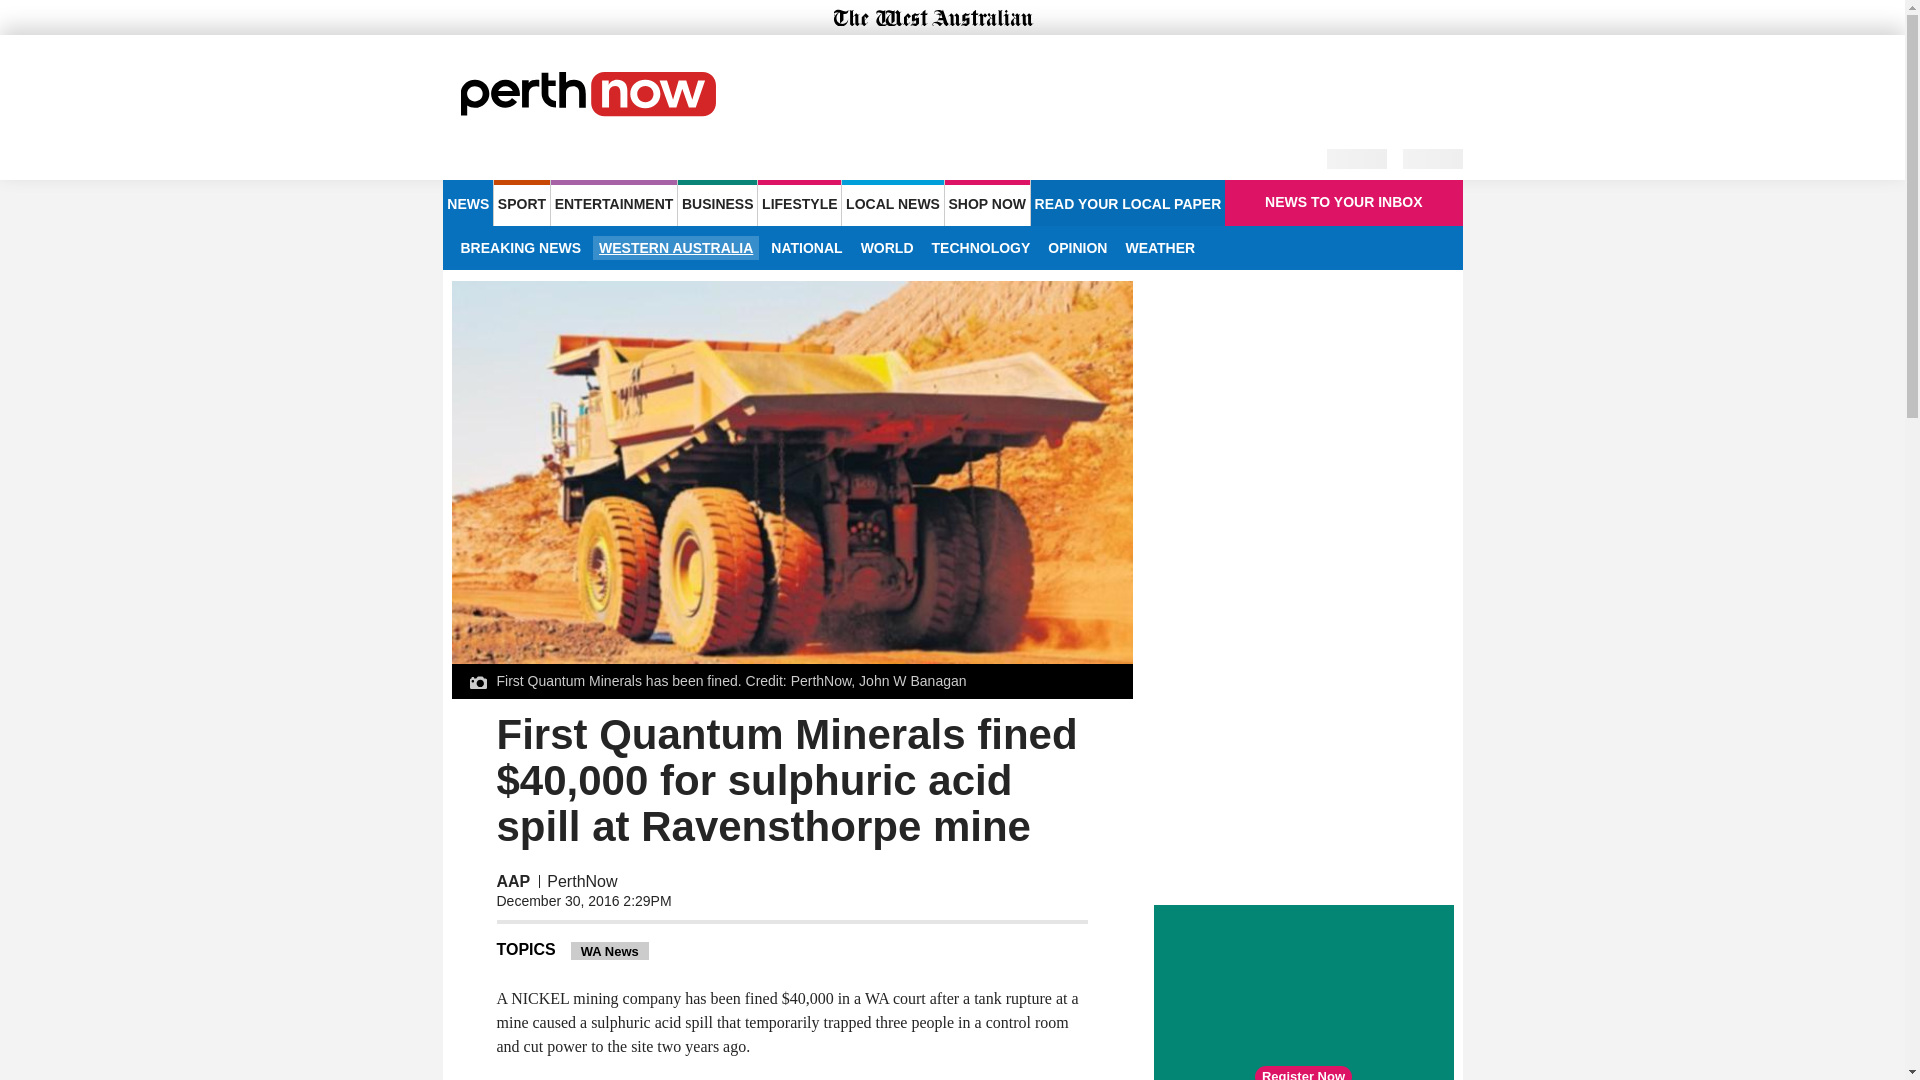 Image resolution: width=1920 pixels, height=1080 pixels. Describe the element at coordinates (614, 202) in the screenshot. I see `ENTERTAINMENT` at that location.